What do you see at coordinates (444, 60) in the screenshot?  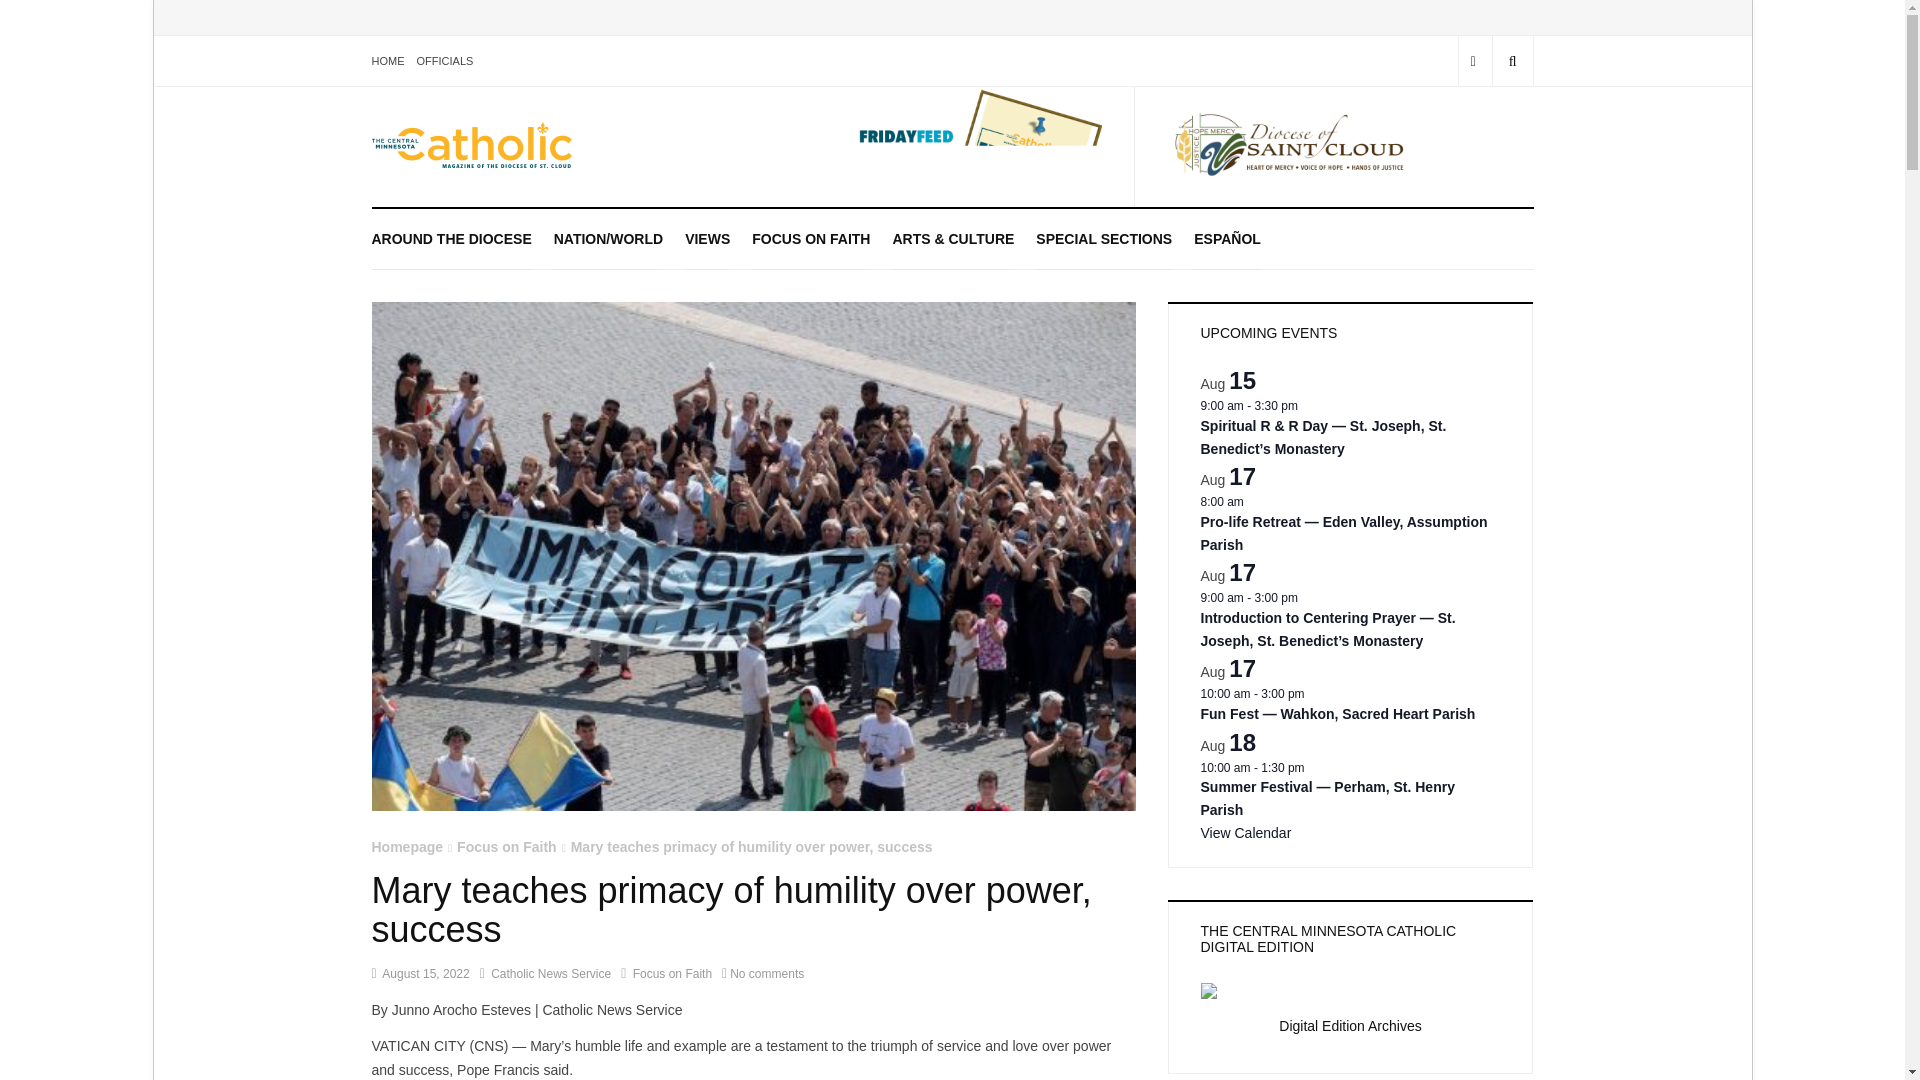 I see `OFFICIALS` at bounding box center [444, 60].